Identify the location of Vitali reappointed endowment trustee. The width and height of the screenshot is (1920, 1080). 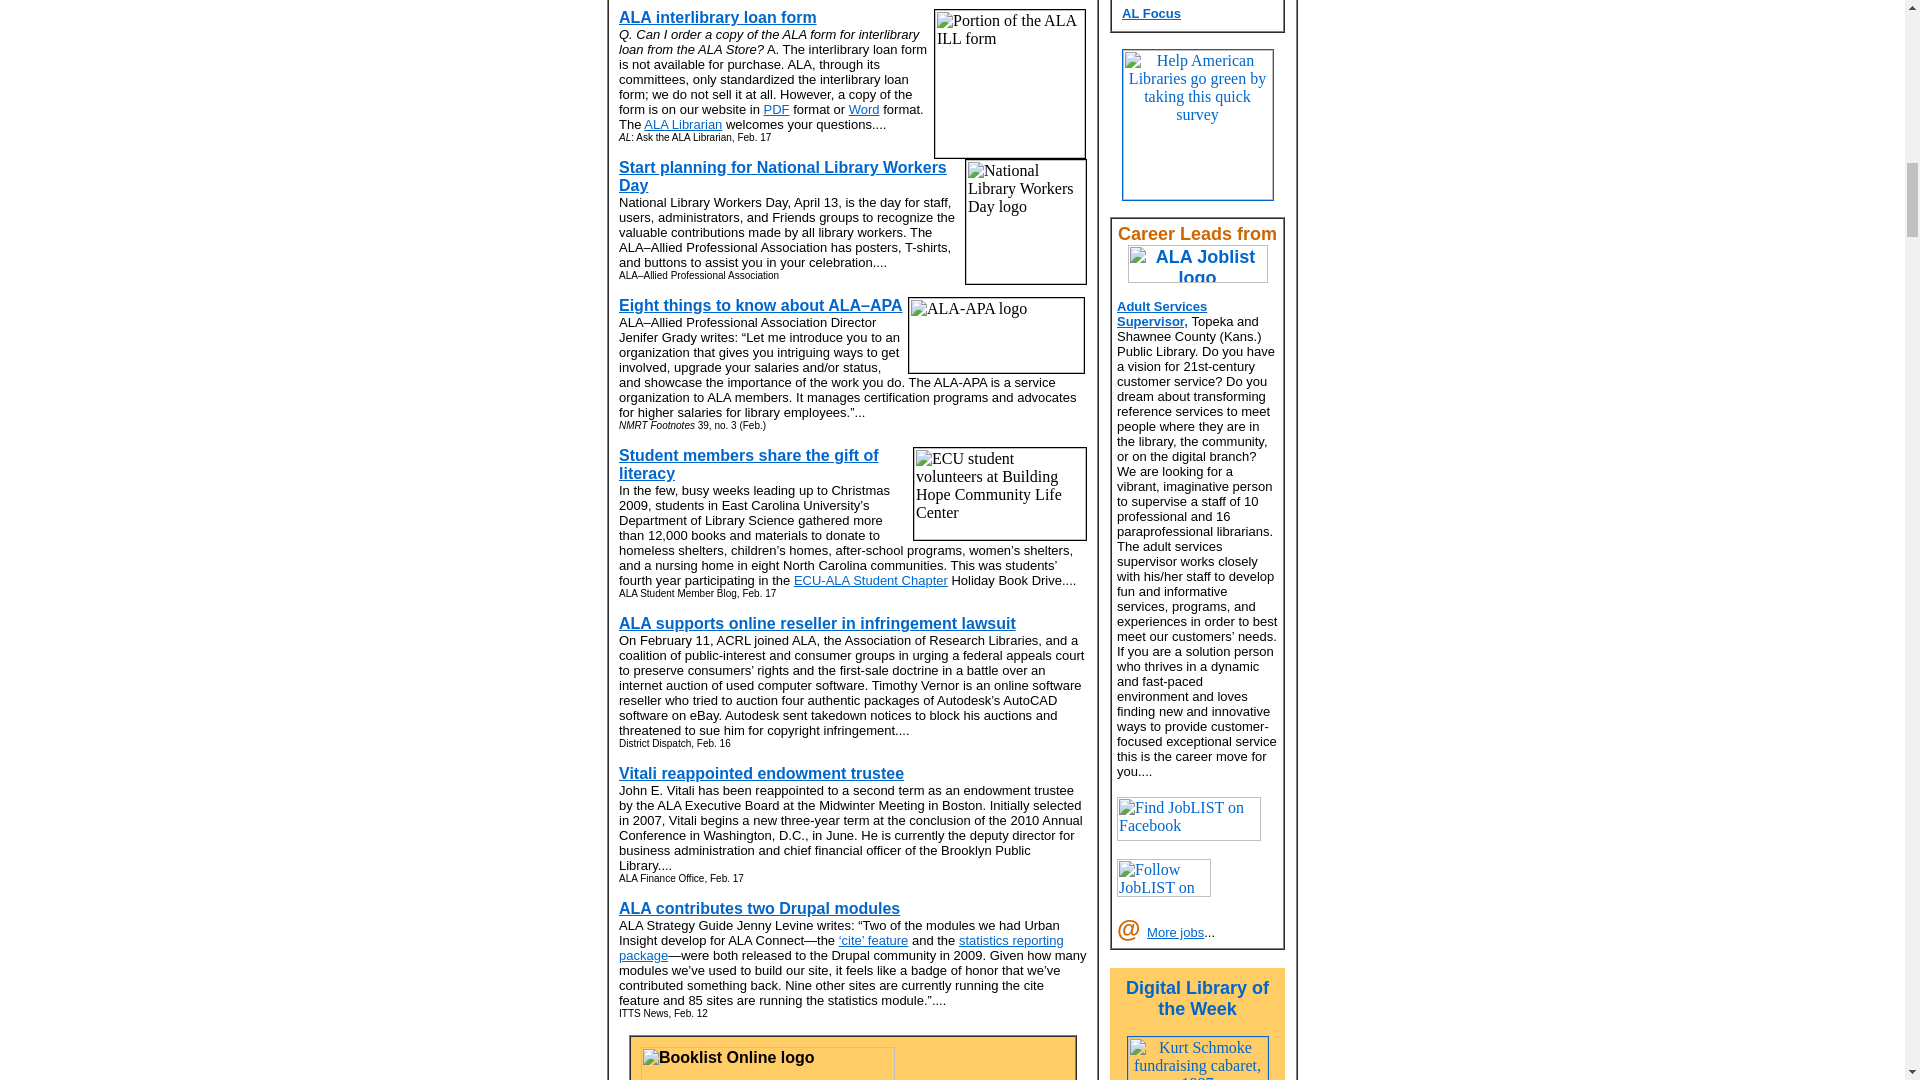
(761, 772).